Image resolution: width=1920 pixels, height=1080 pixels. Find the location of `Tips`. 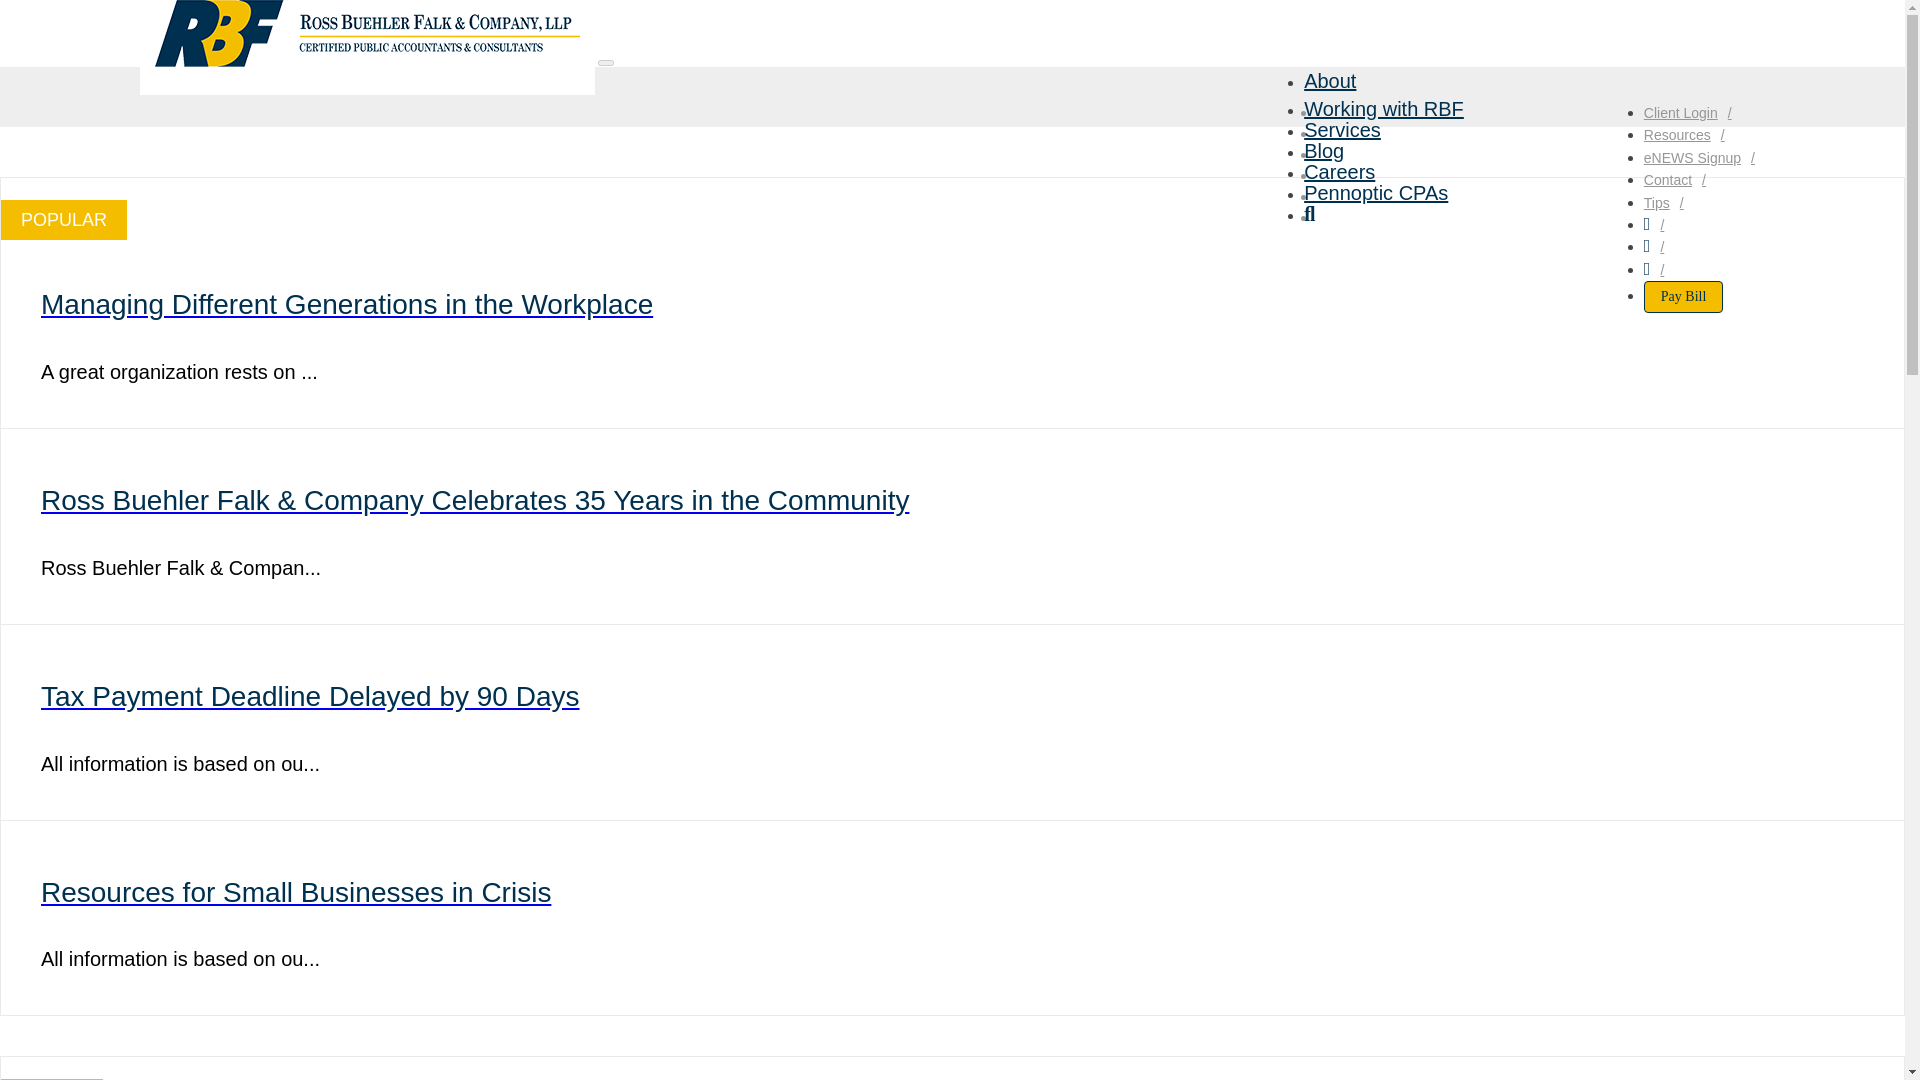

Tips is located at coordinates (1668, 202).